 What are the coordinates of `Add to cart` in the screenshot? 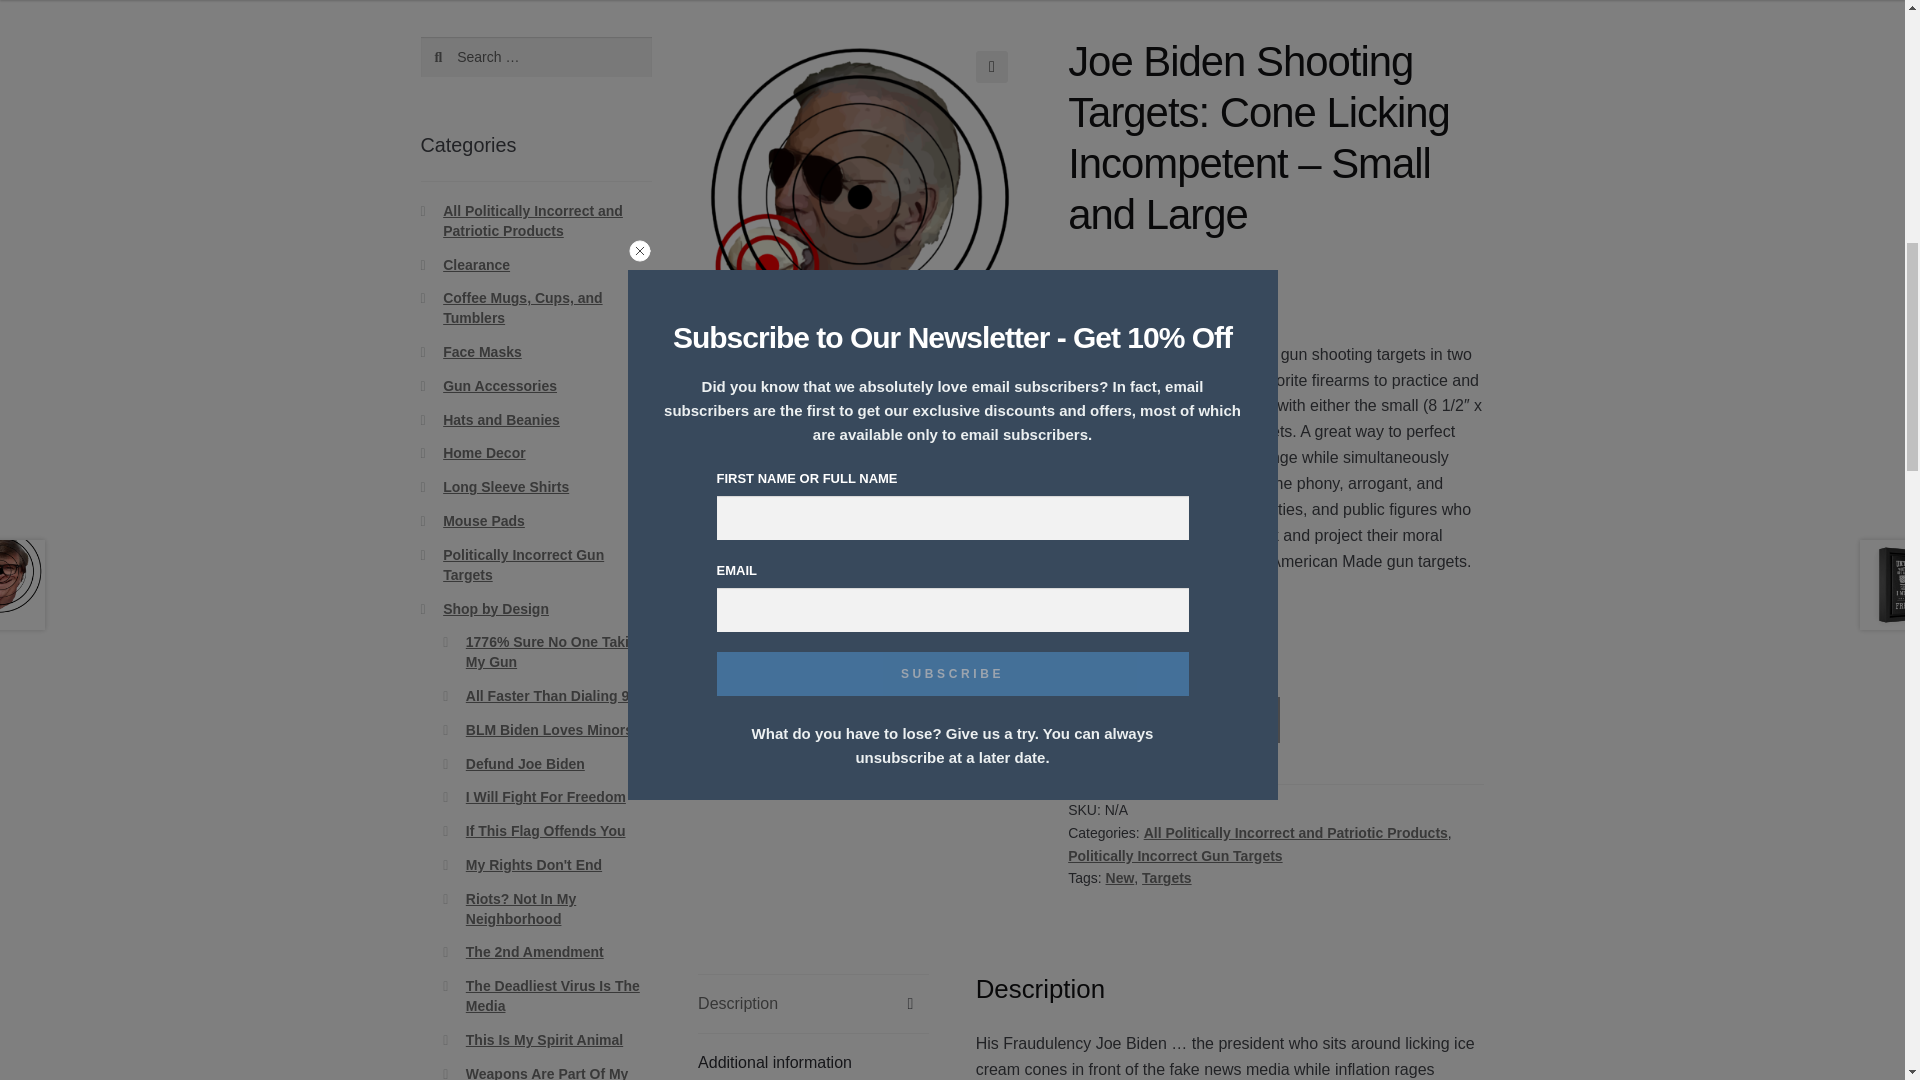 It's located at (1215, 720).